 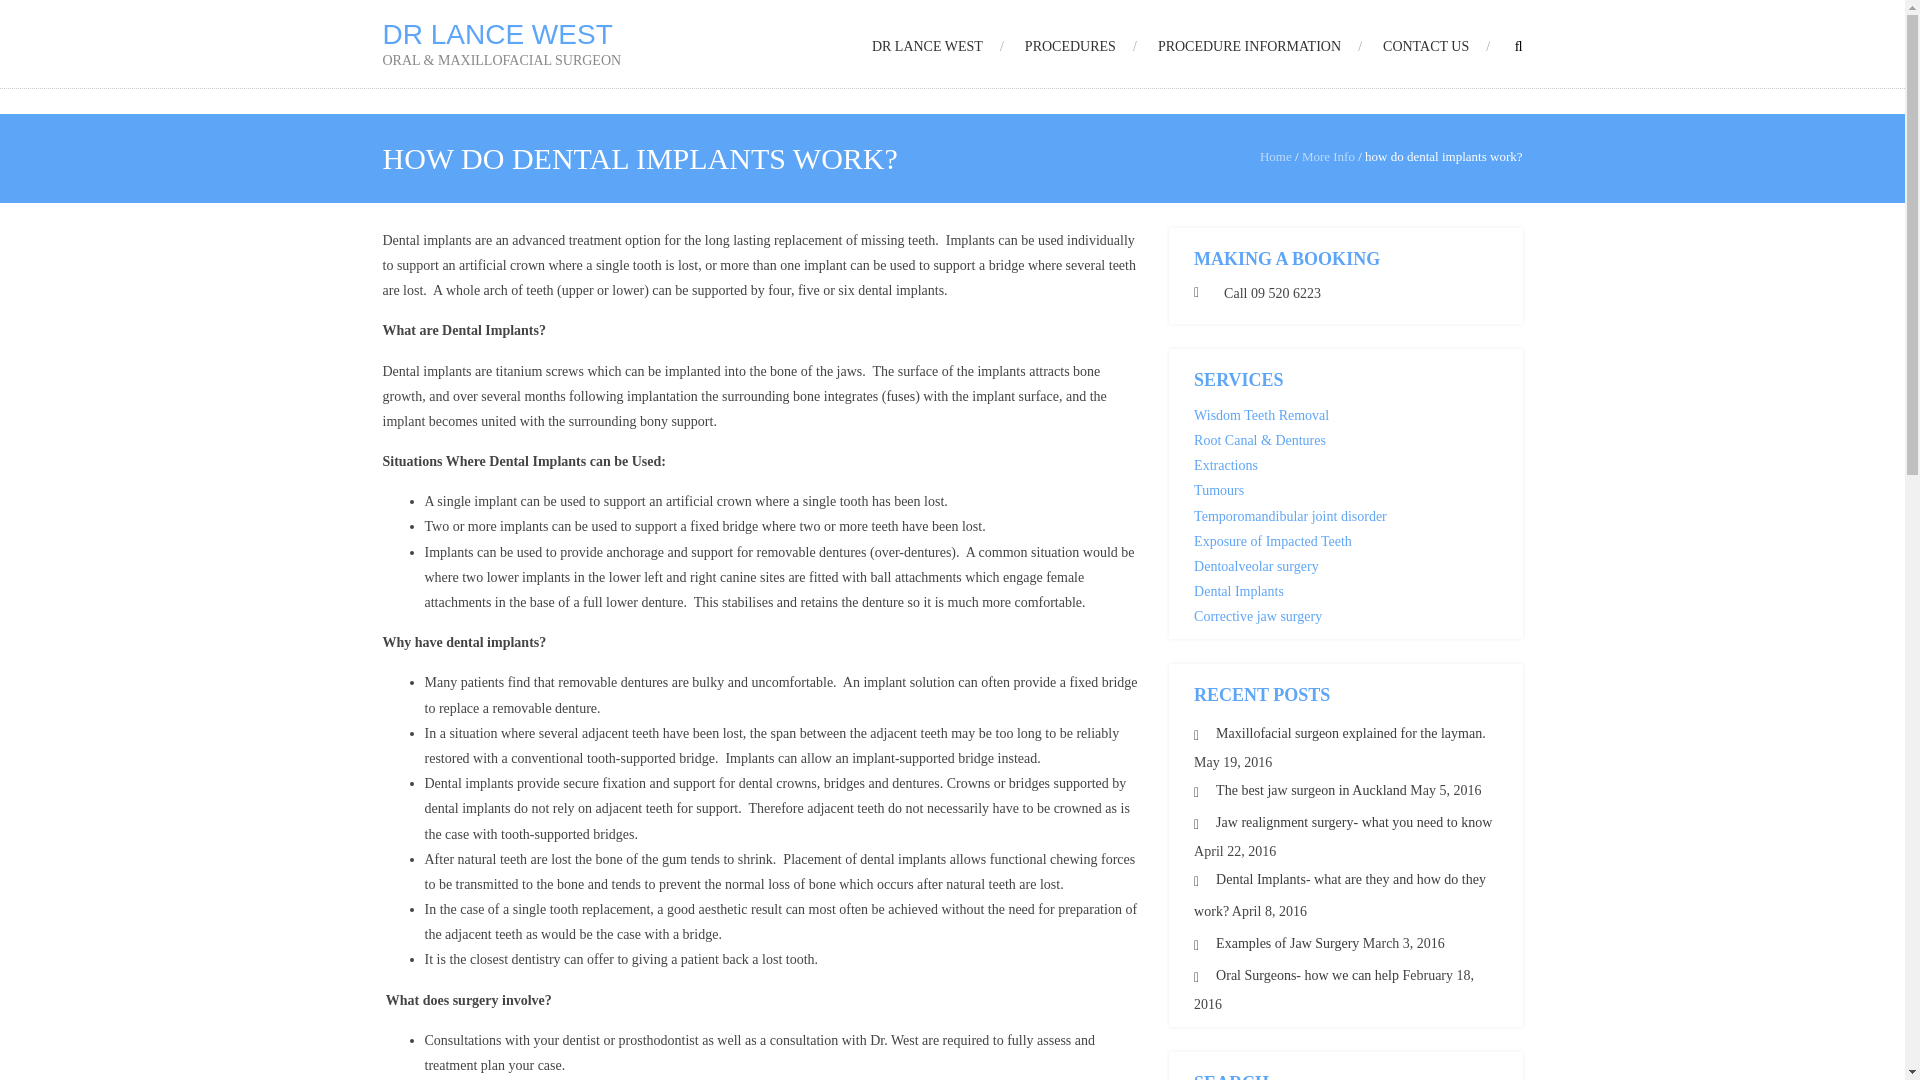 What do you see at coordinates (1436, 46) in the screenshot?
I see `CONTACT US` at bounding box center [1436, 46].